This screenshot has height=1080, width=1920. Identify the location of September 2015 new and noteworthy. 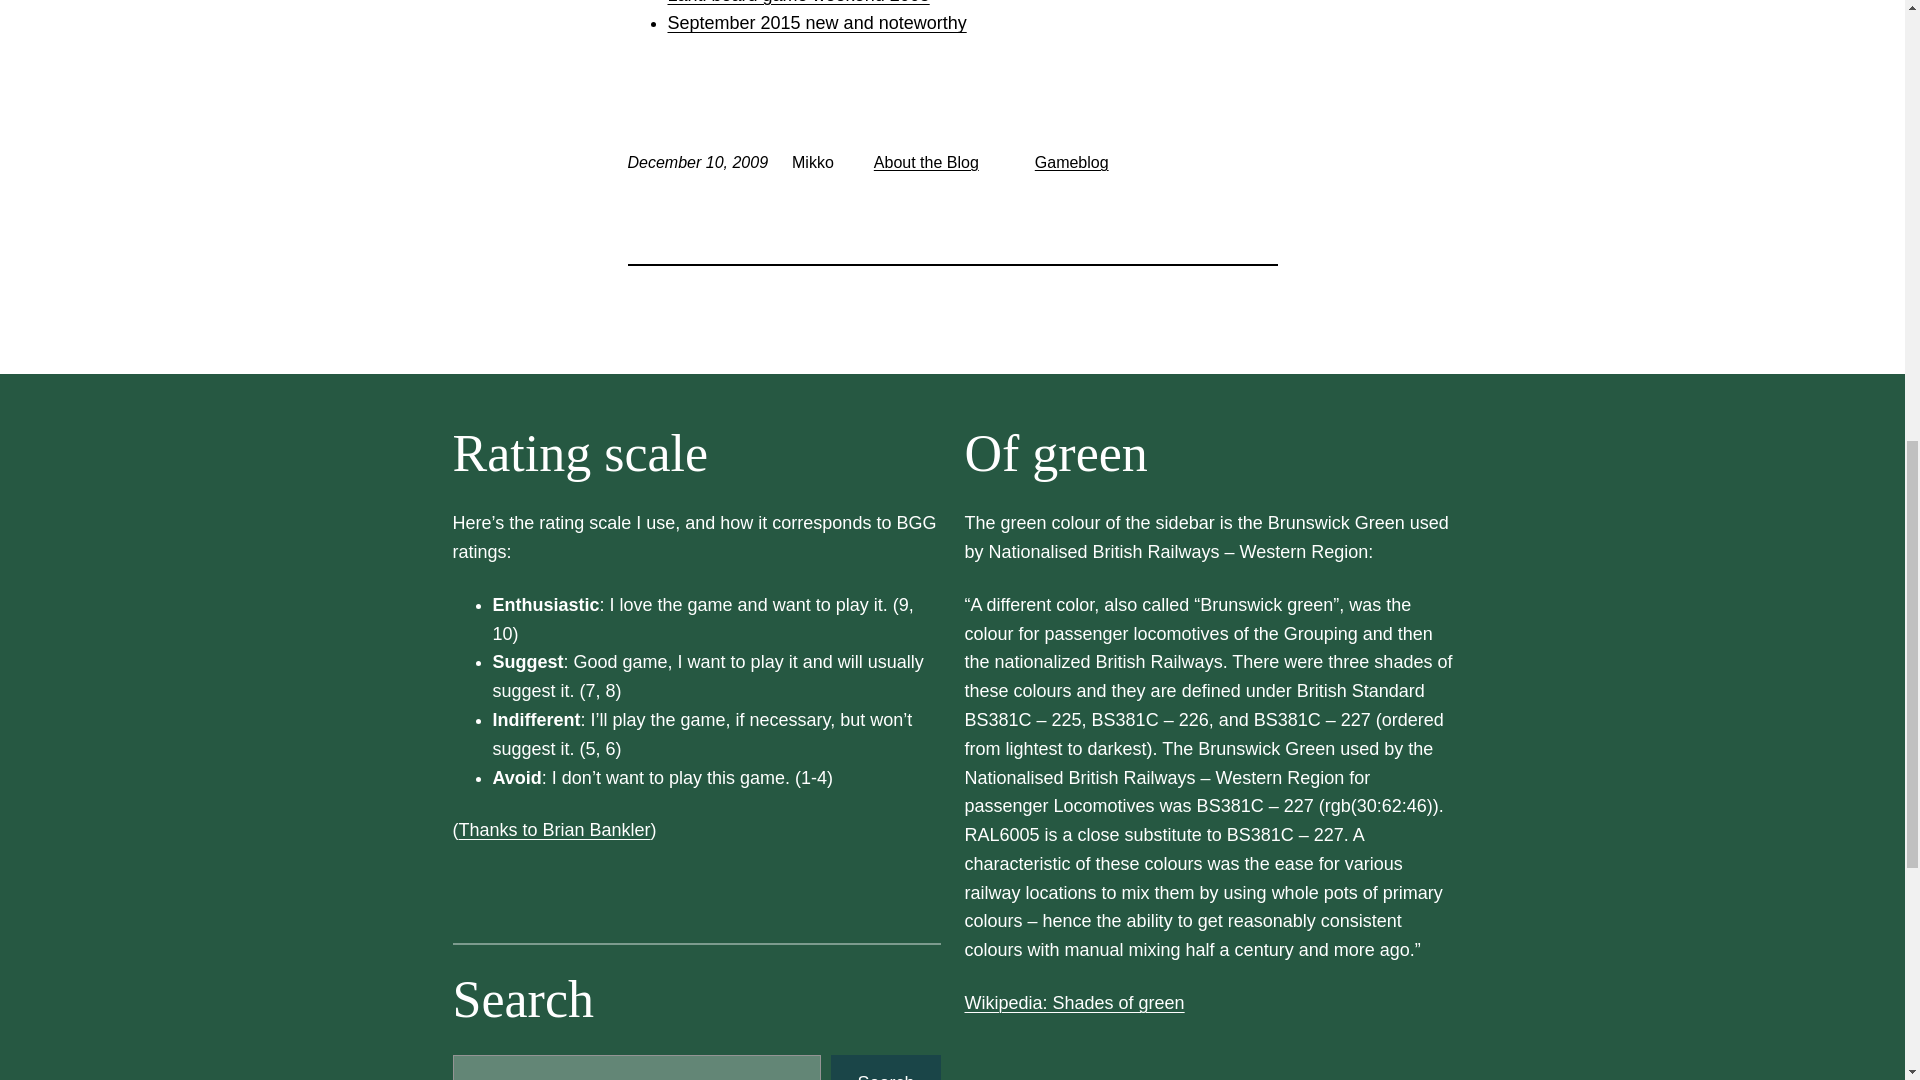
(818, 22).